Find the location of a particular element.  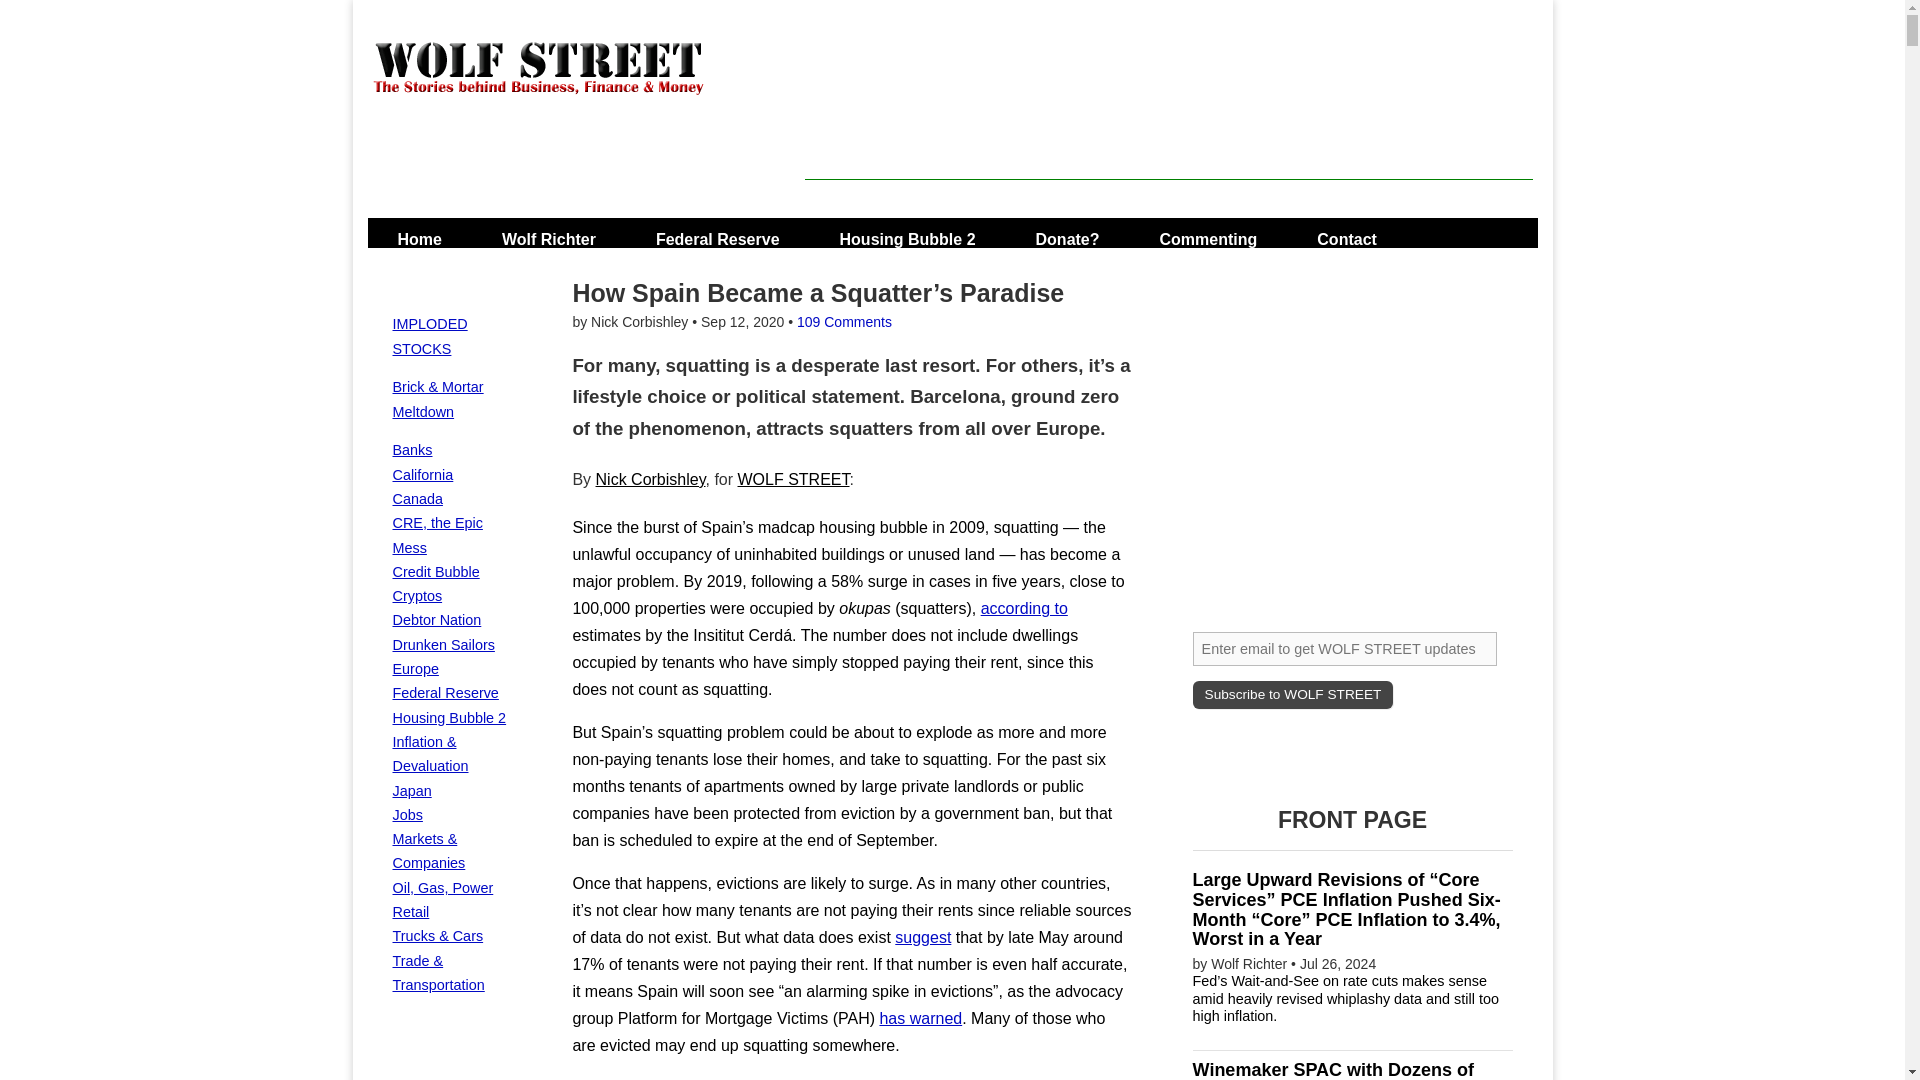

Skip to content is located at coordinates (426, 232).